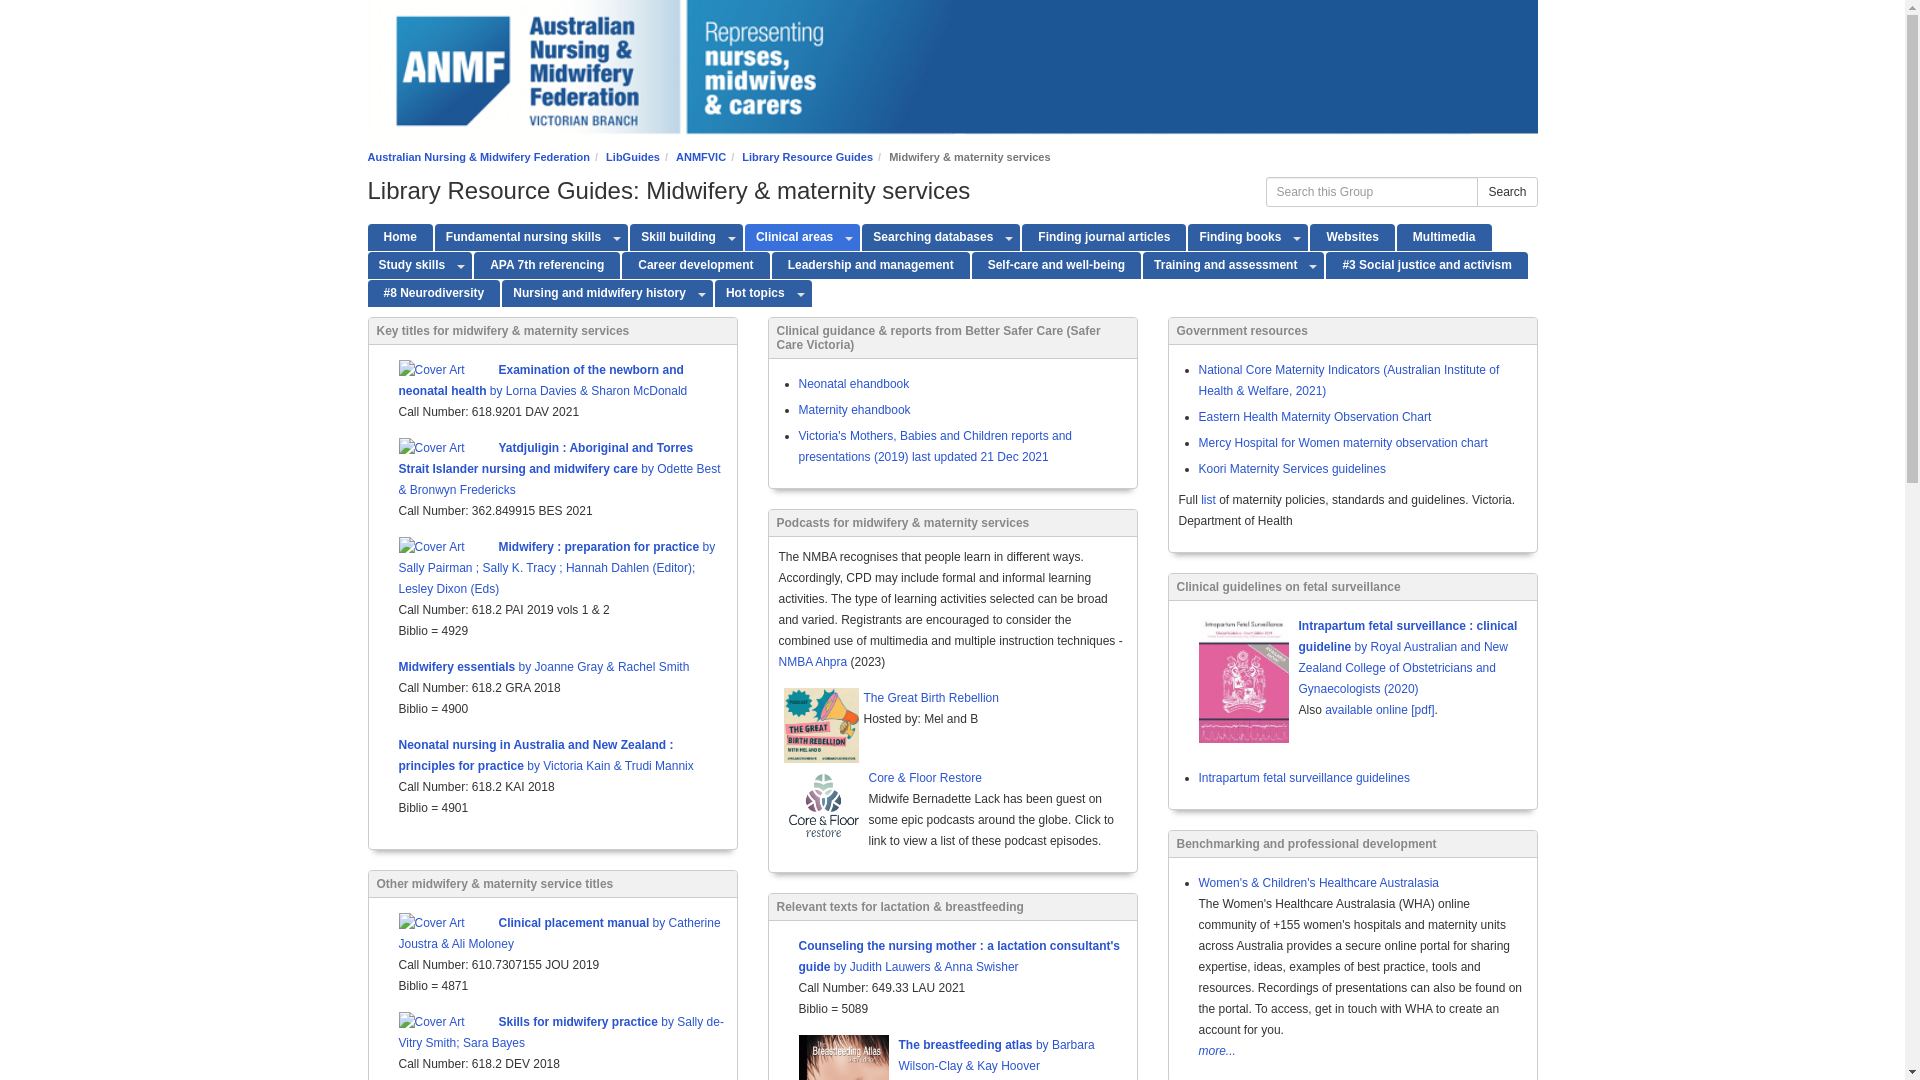 Image resolution: width=1920 pixels, height=1080 pixels. Describe the element at coordinates (1032, 780) in the screenshot. I see `Core & Floor Restore` at that location.